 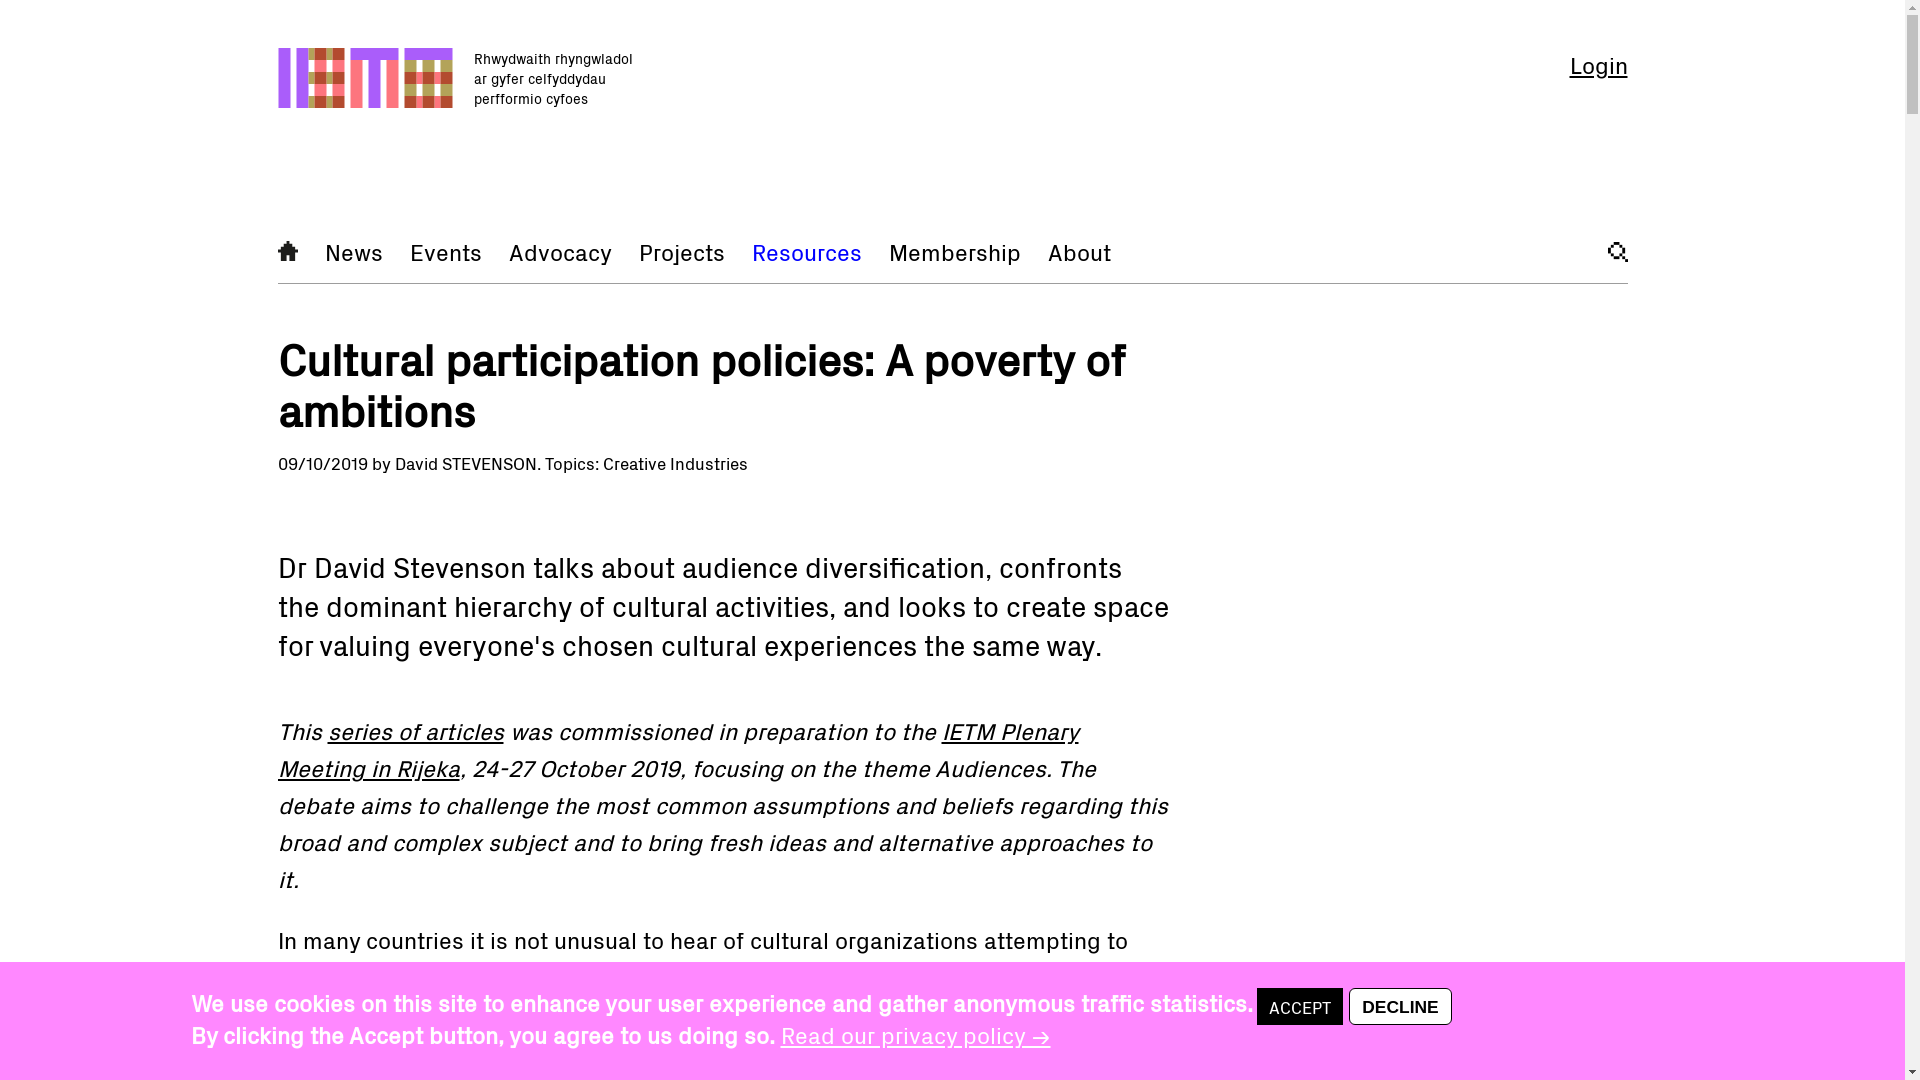 I want to click on Login, so click(x=1599, y=63).